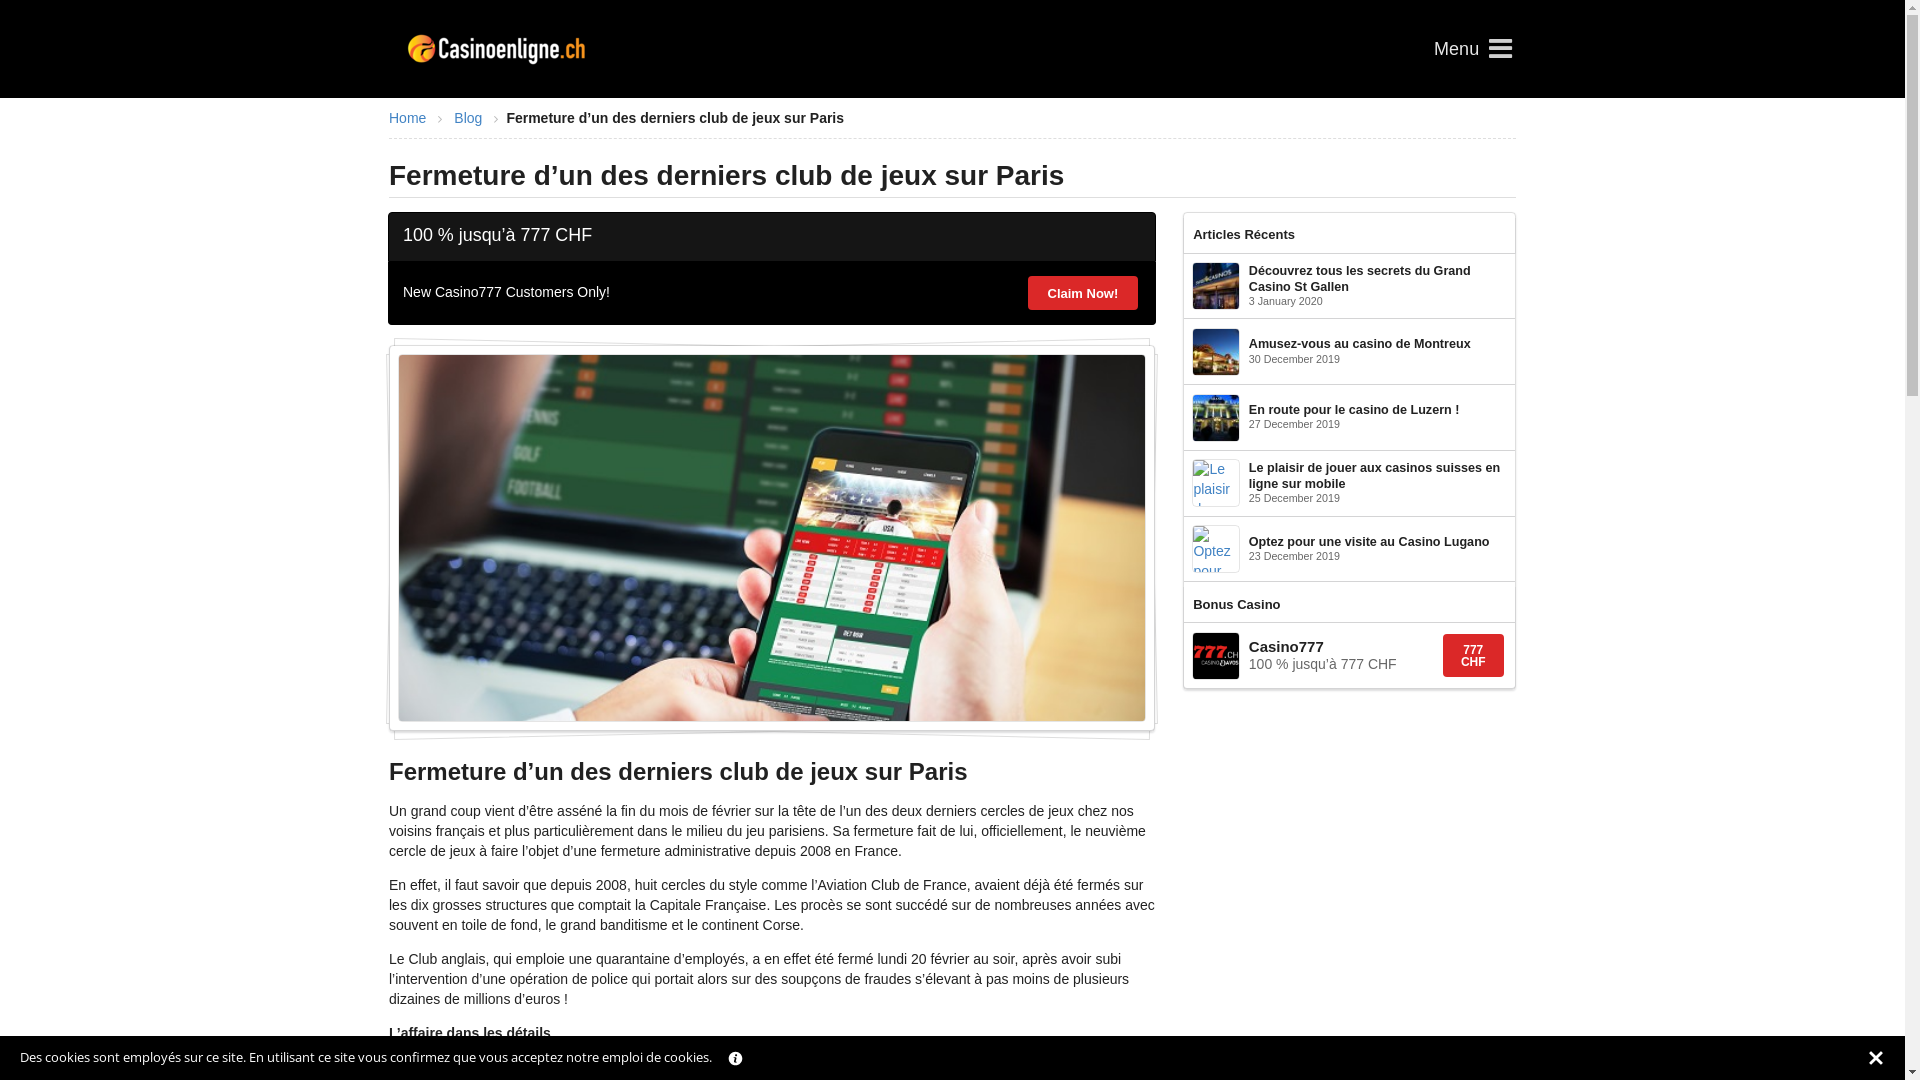  Describe the element at coordinates (1350, 417) in the screenshot. I see `En route pour le casino de Luzern !
27 December 2019` at that location.